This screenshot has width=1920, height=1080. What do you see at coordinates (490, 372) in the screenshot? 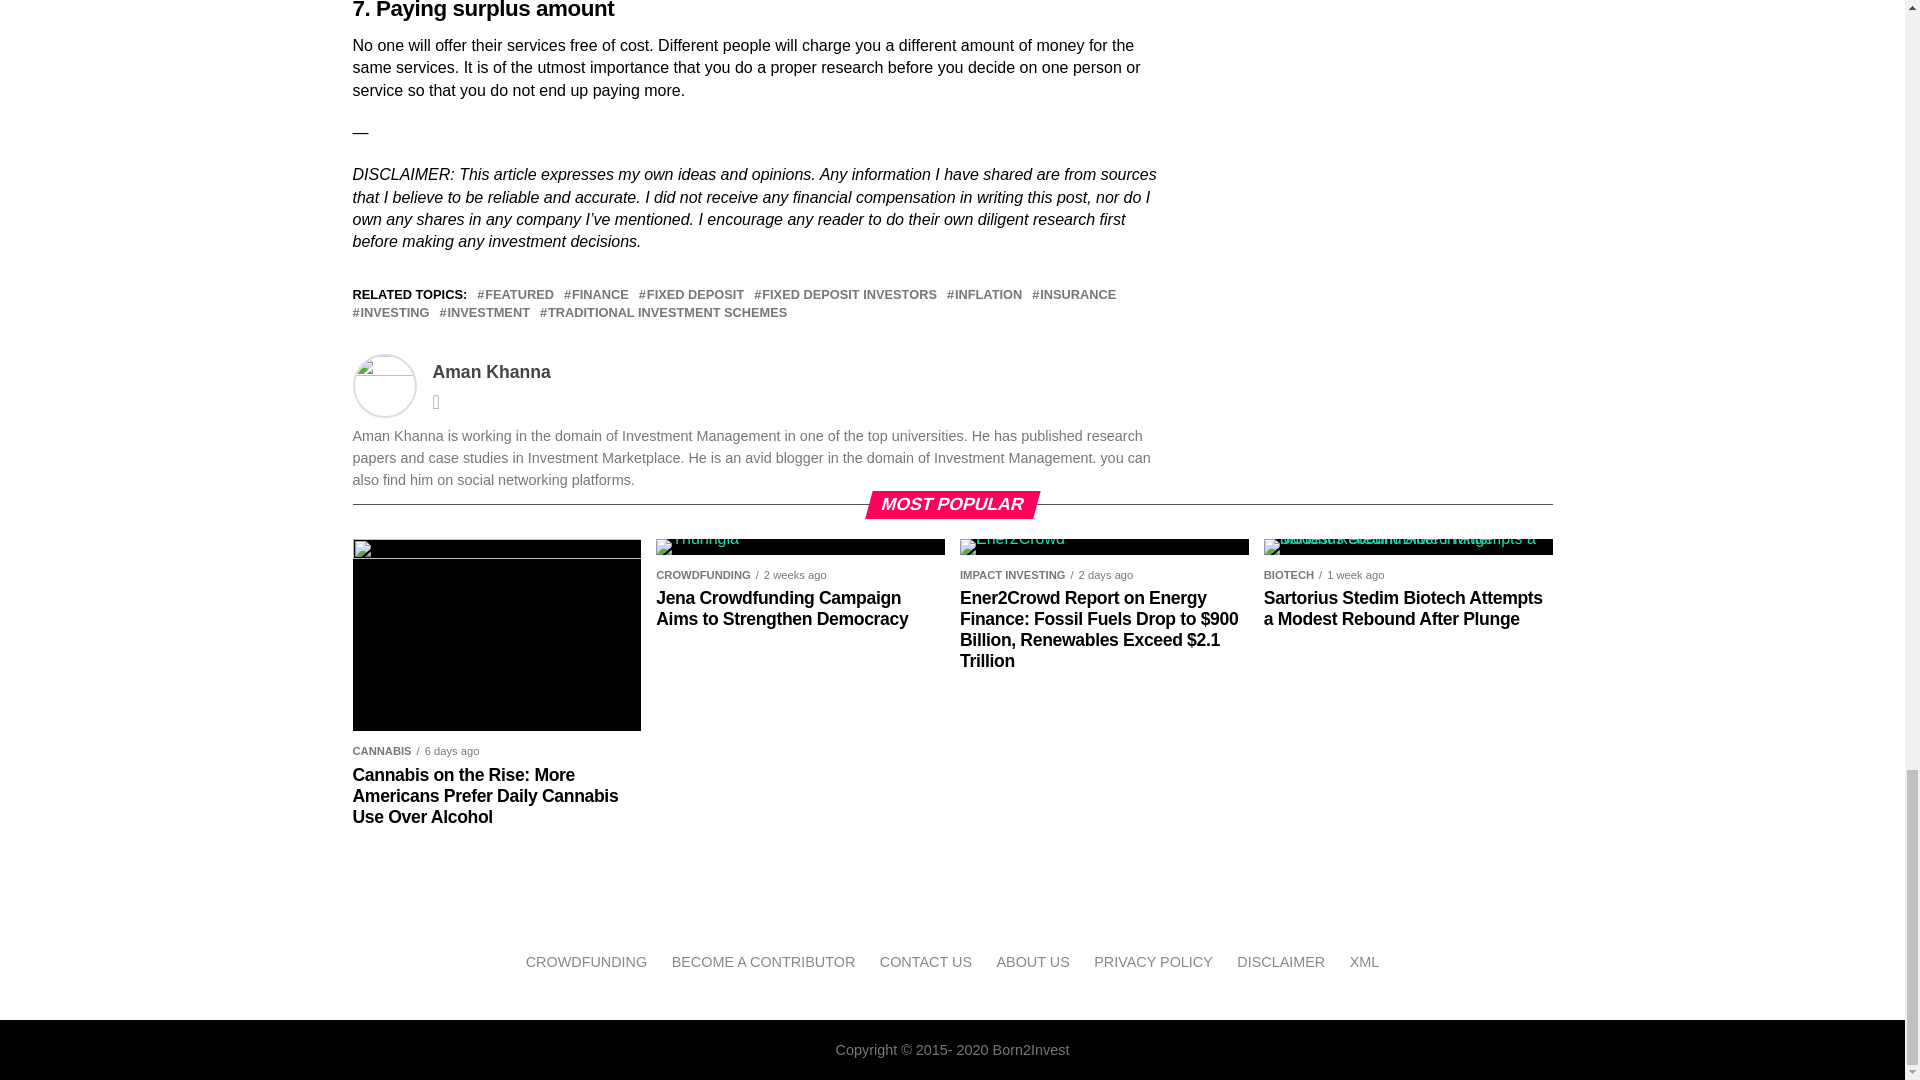
I see `Posts by Aman Khanna` at bounding box center [490, 372].